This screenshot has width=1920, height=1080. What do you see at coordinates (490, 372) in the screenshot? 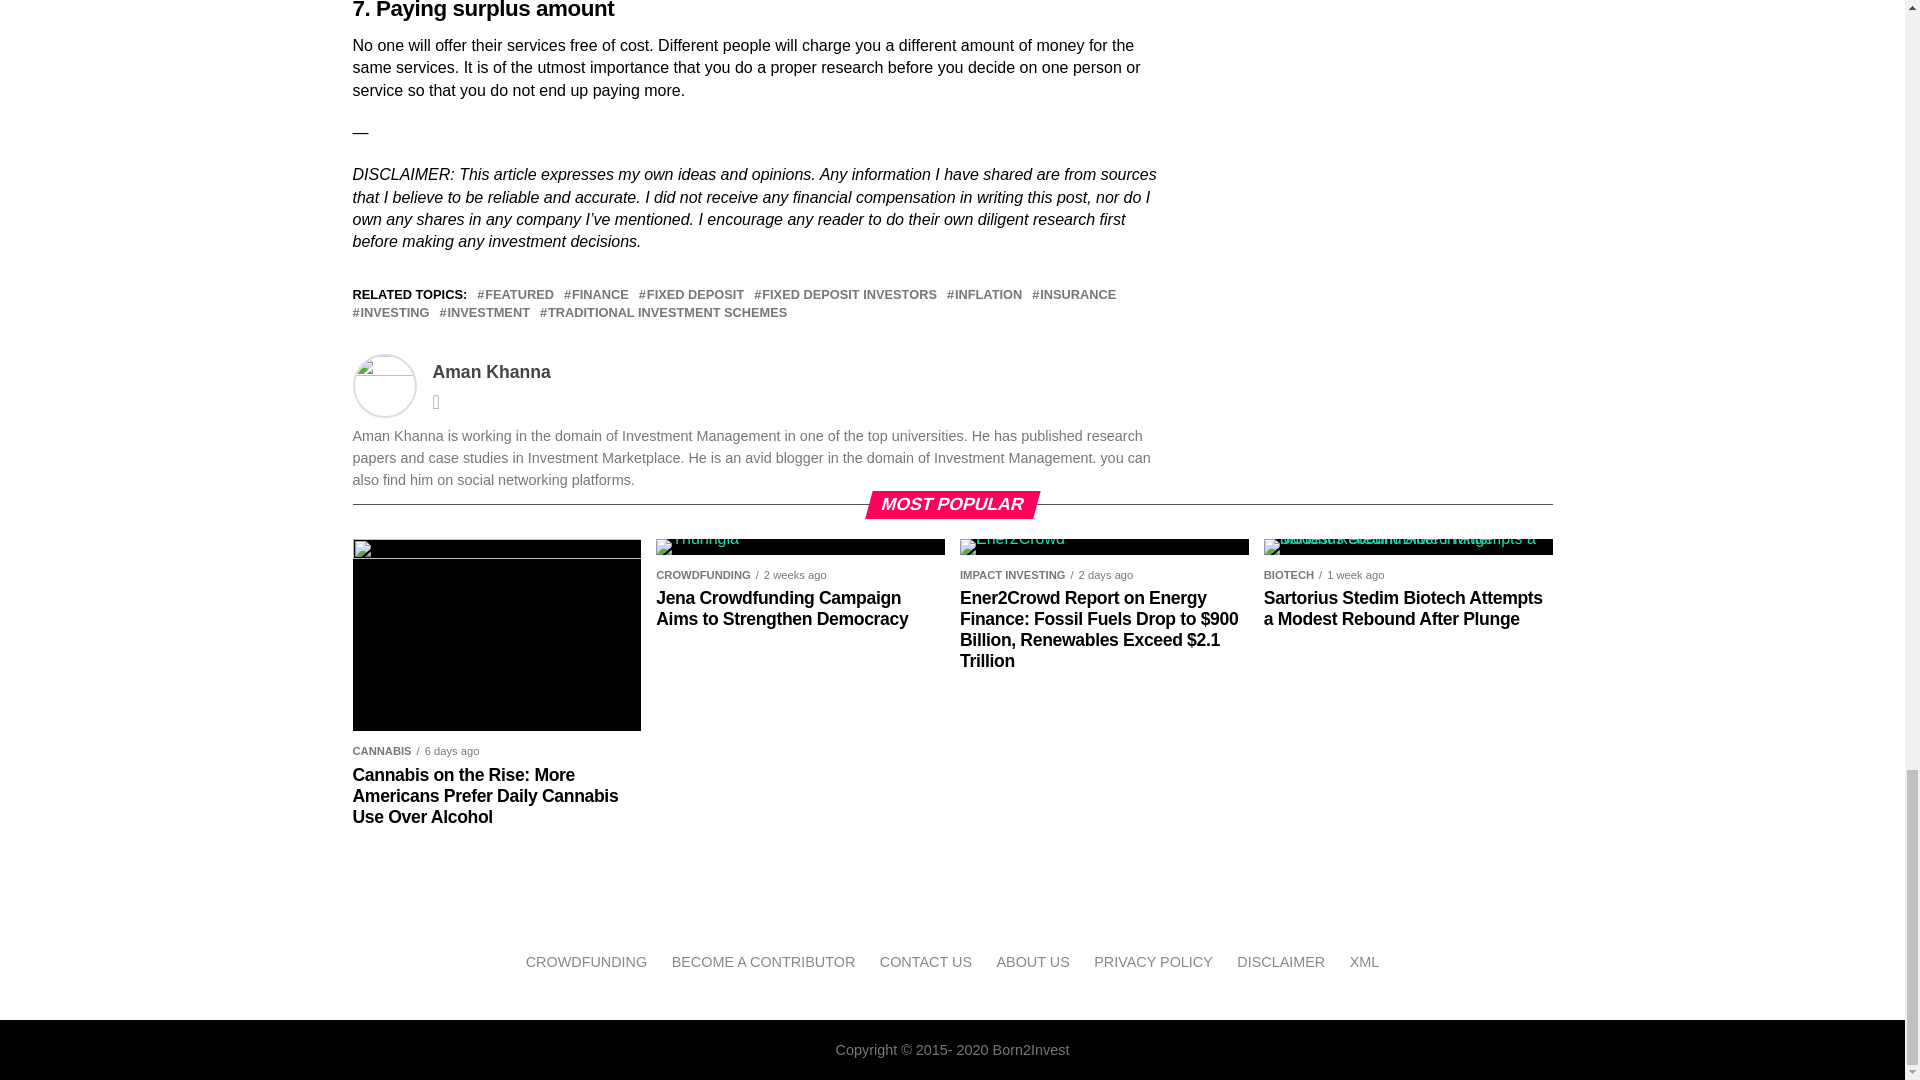
I see `Posts by Aman Khanna` at bounding box center [490, 372].